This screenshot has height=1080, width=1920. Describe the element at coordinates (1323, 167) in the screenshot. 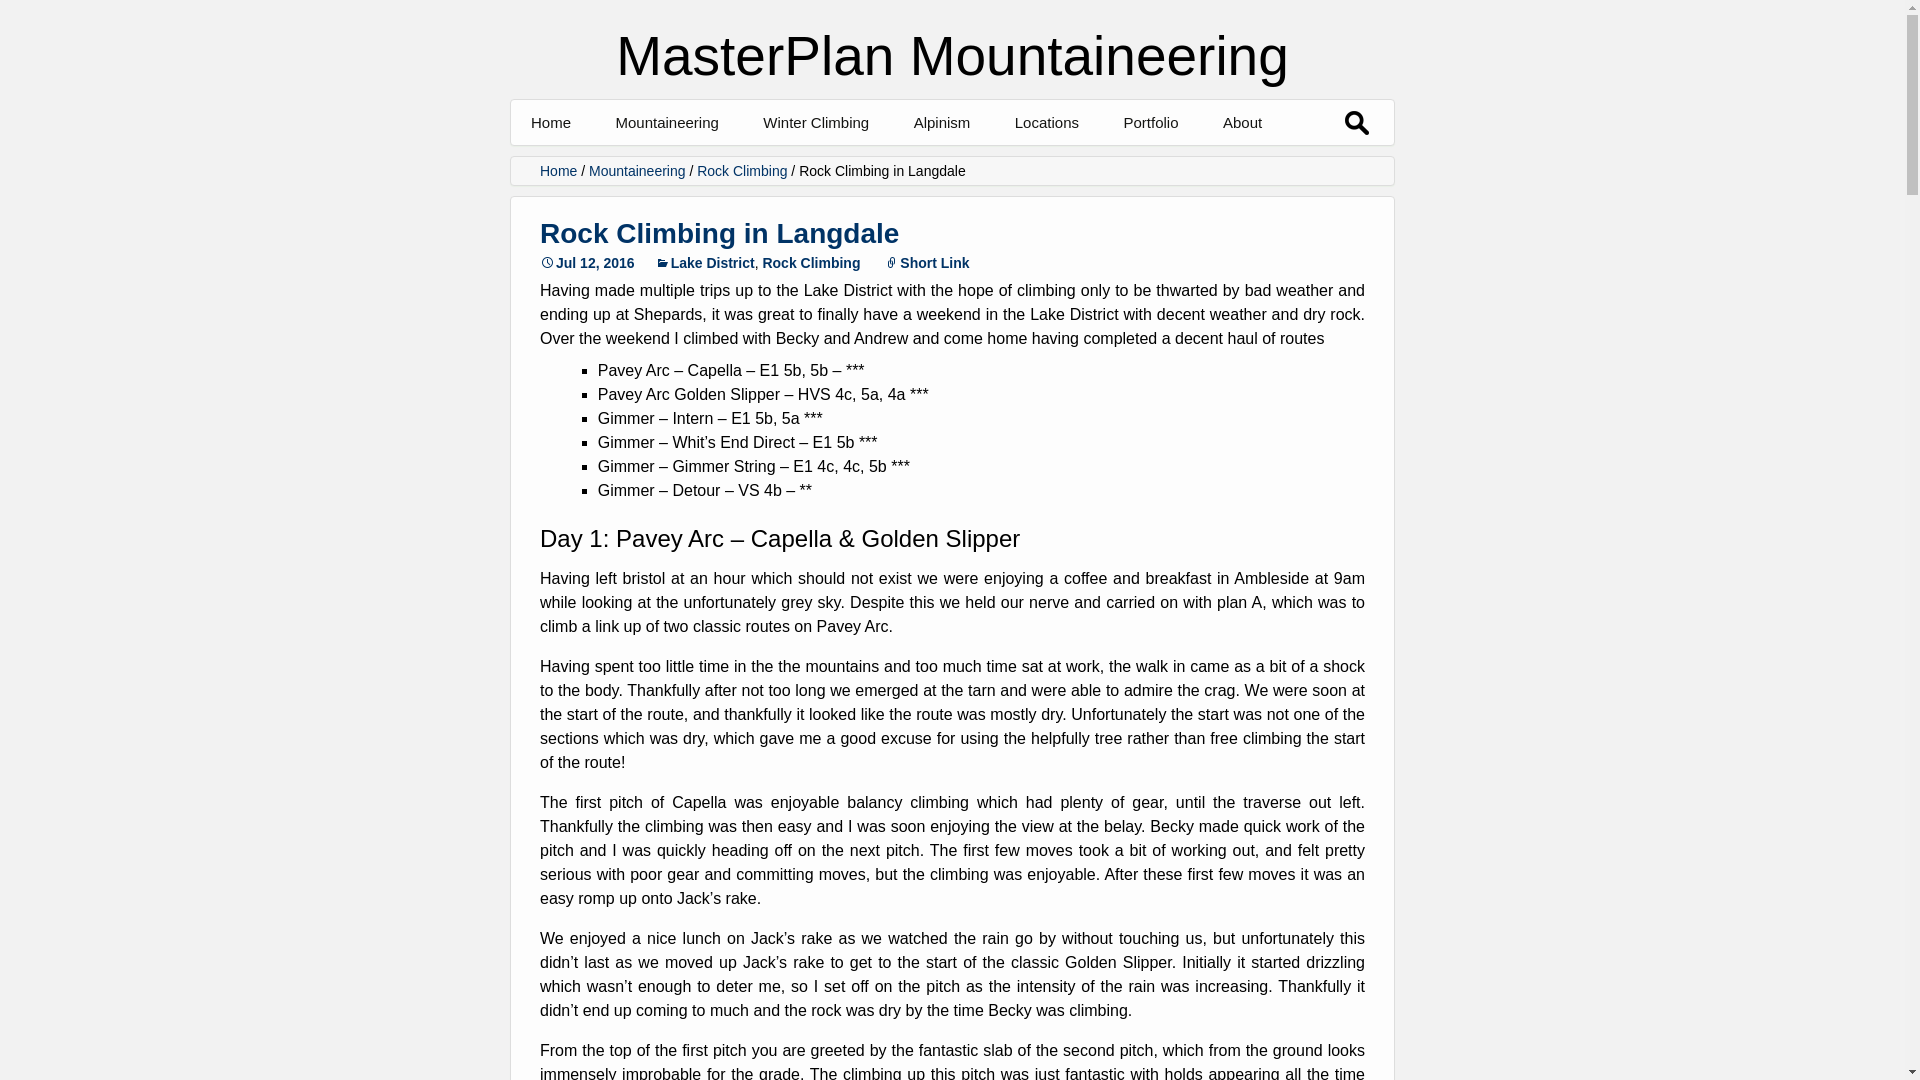

I see `Contact` at that location.